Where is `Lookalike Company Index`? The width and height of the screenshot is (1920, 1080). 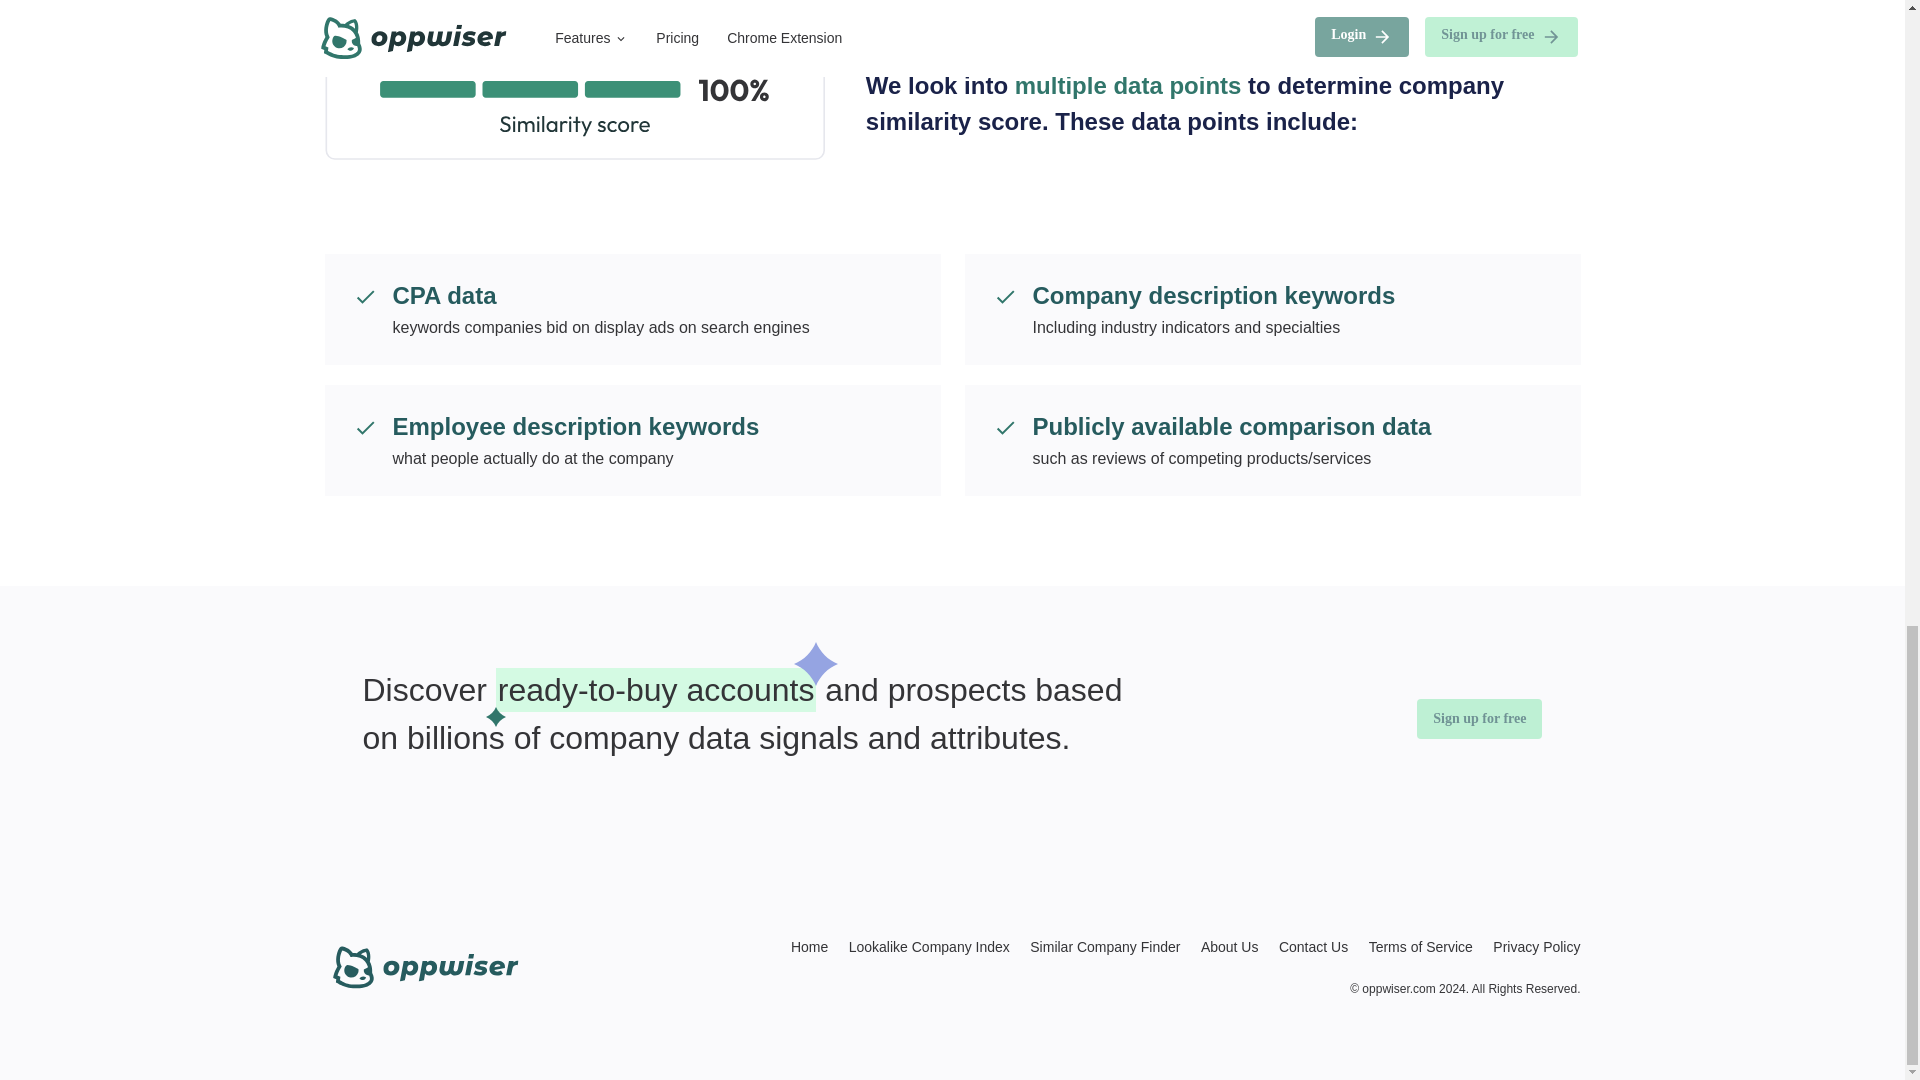
Lookalike Company Index is located at coordinates (921, 946).